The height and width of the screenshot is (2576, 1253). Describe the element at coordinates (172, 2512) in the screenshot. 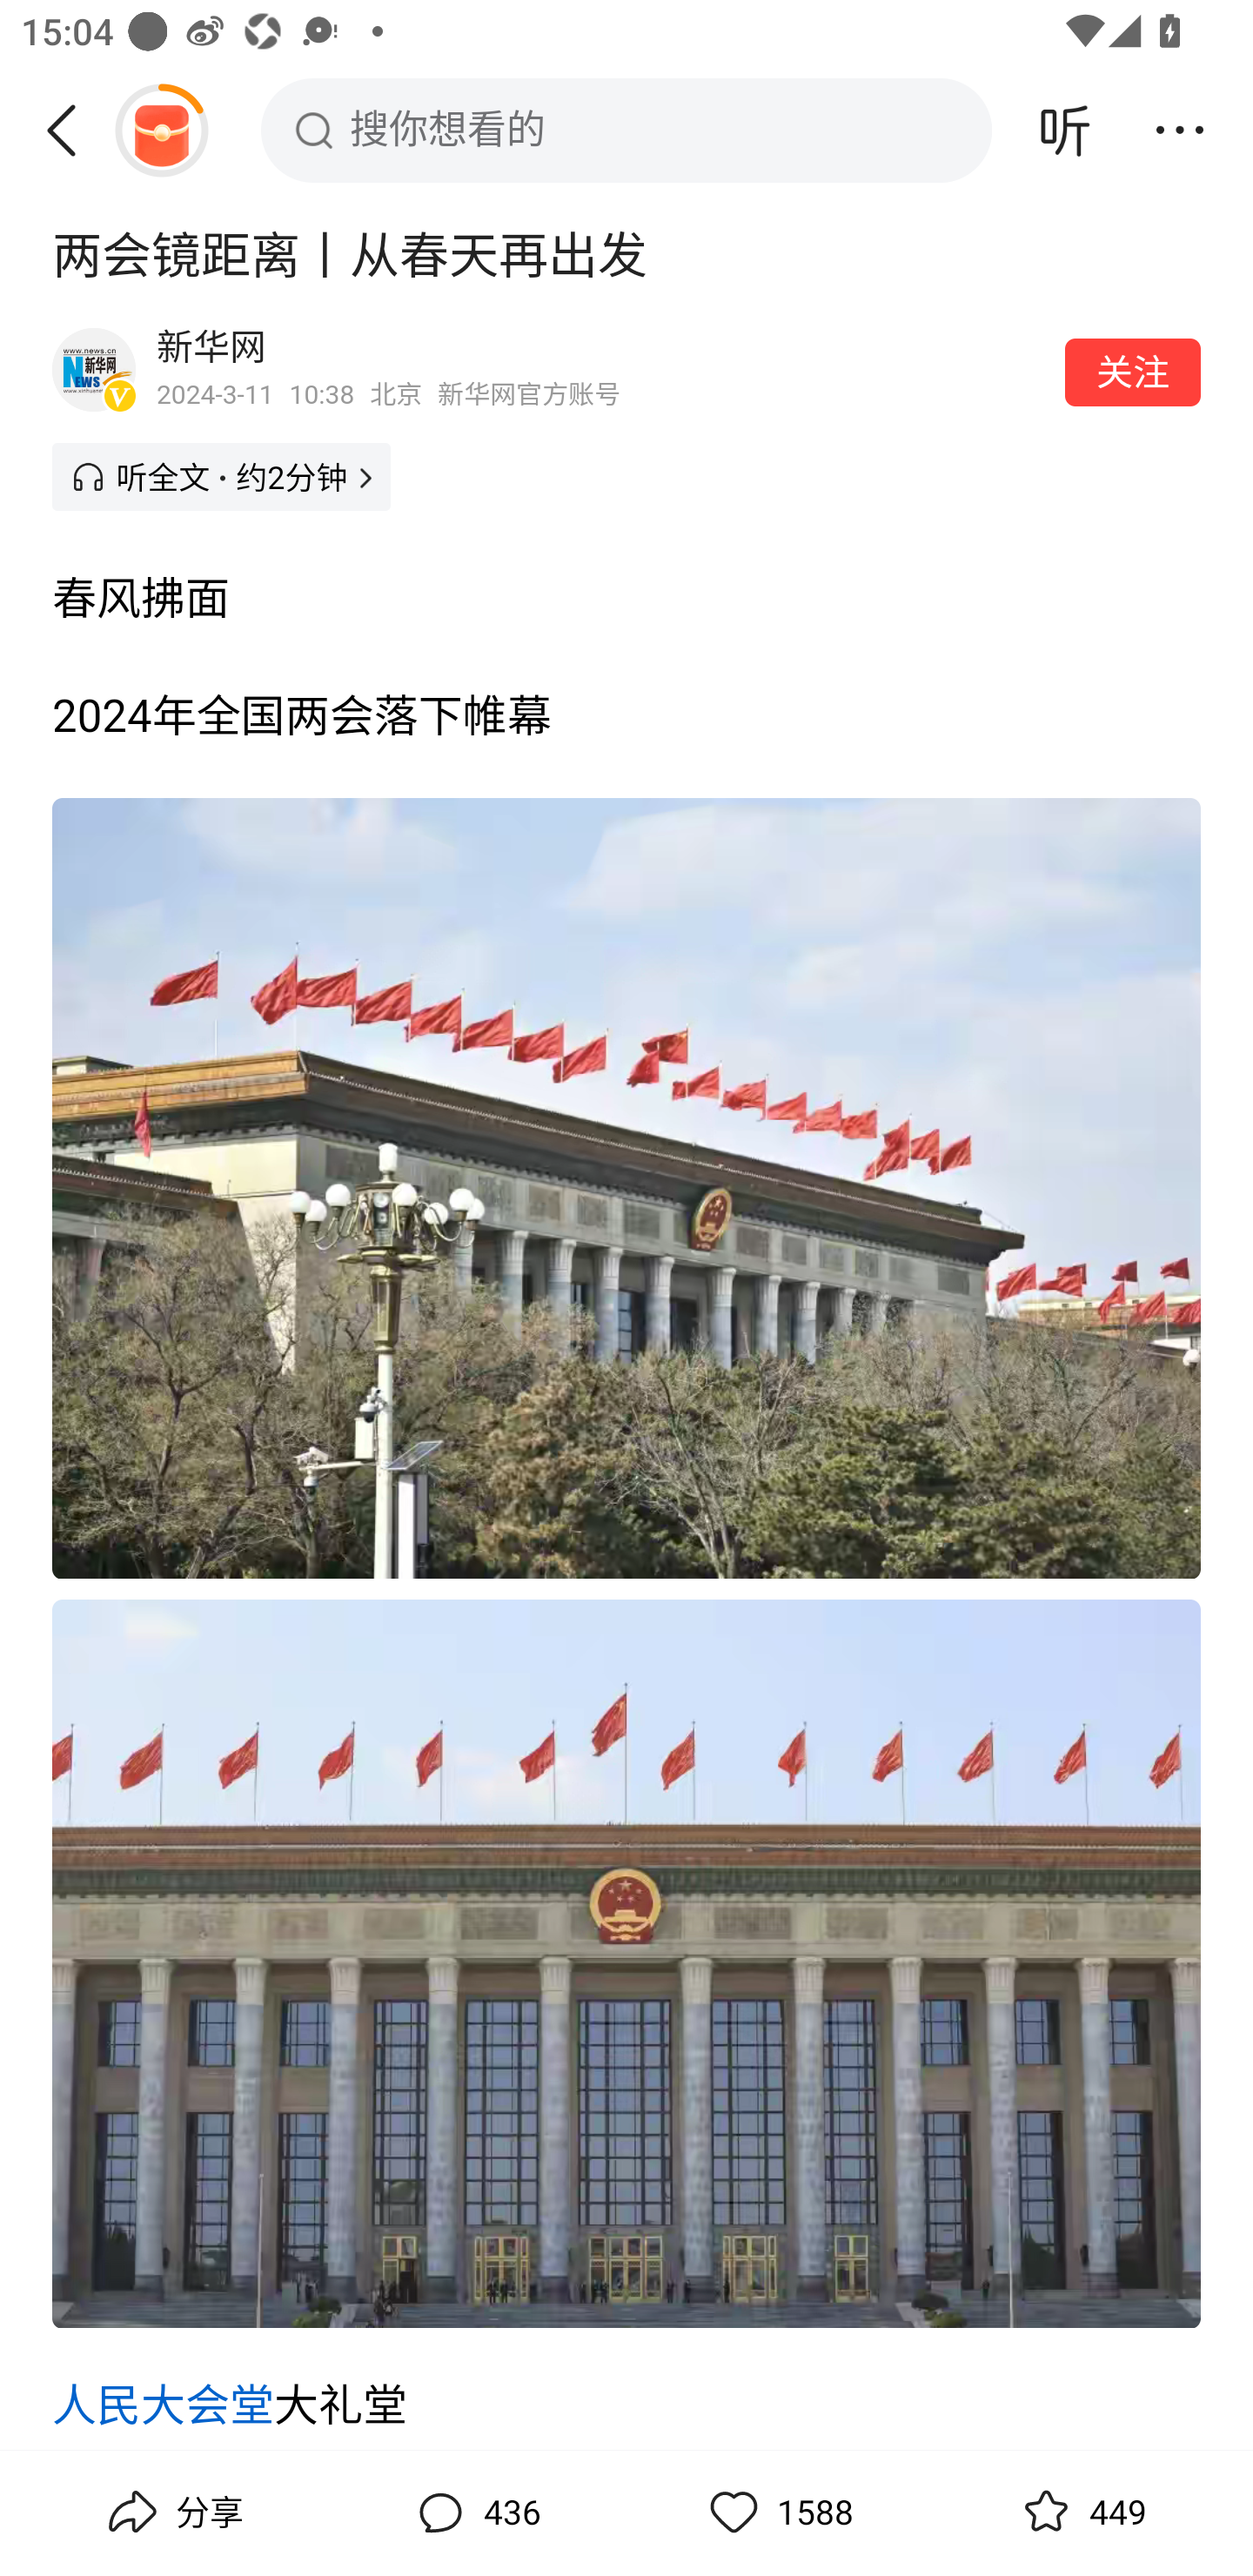

I see `分享` at that location.